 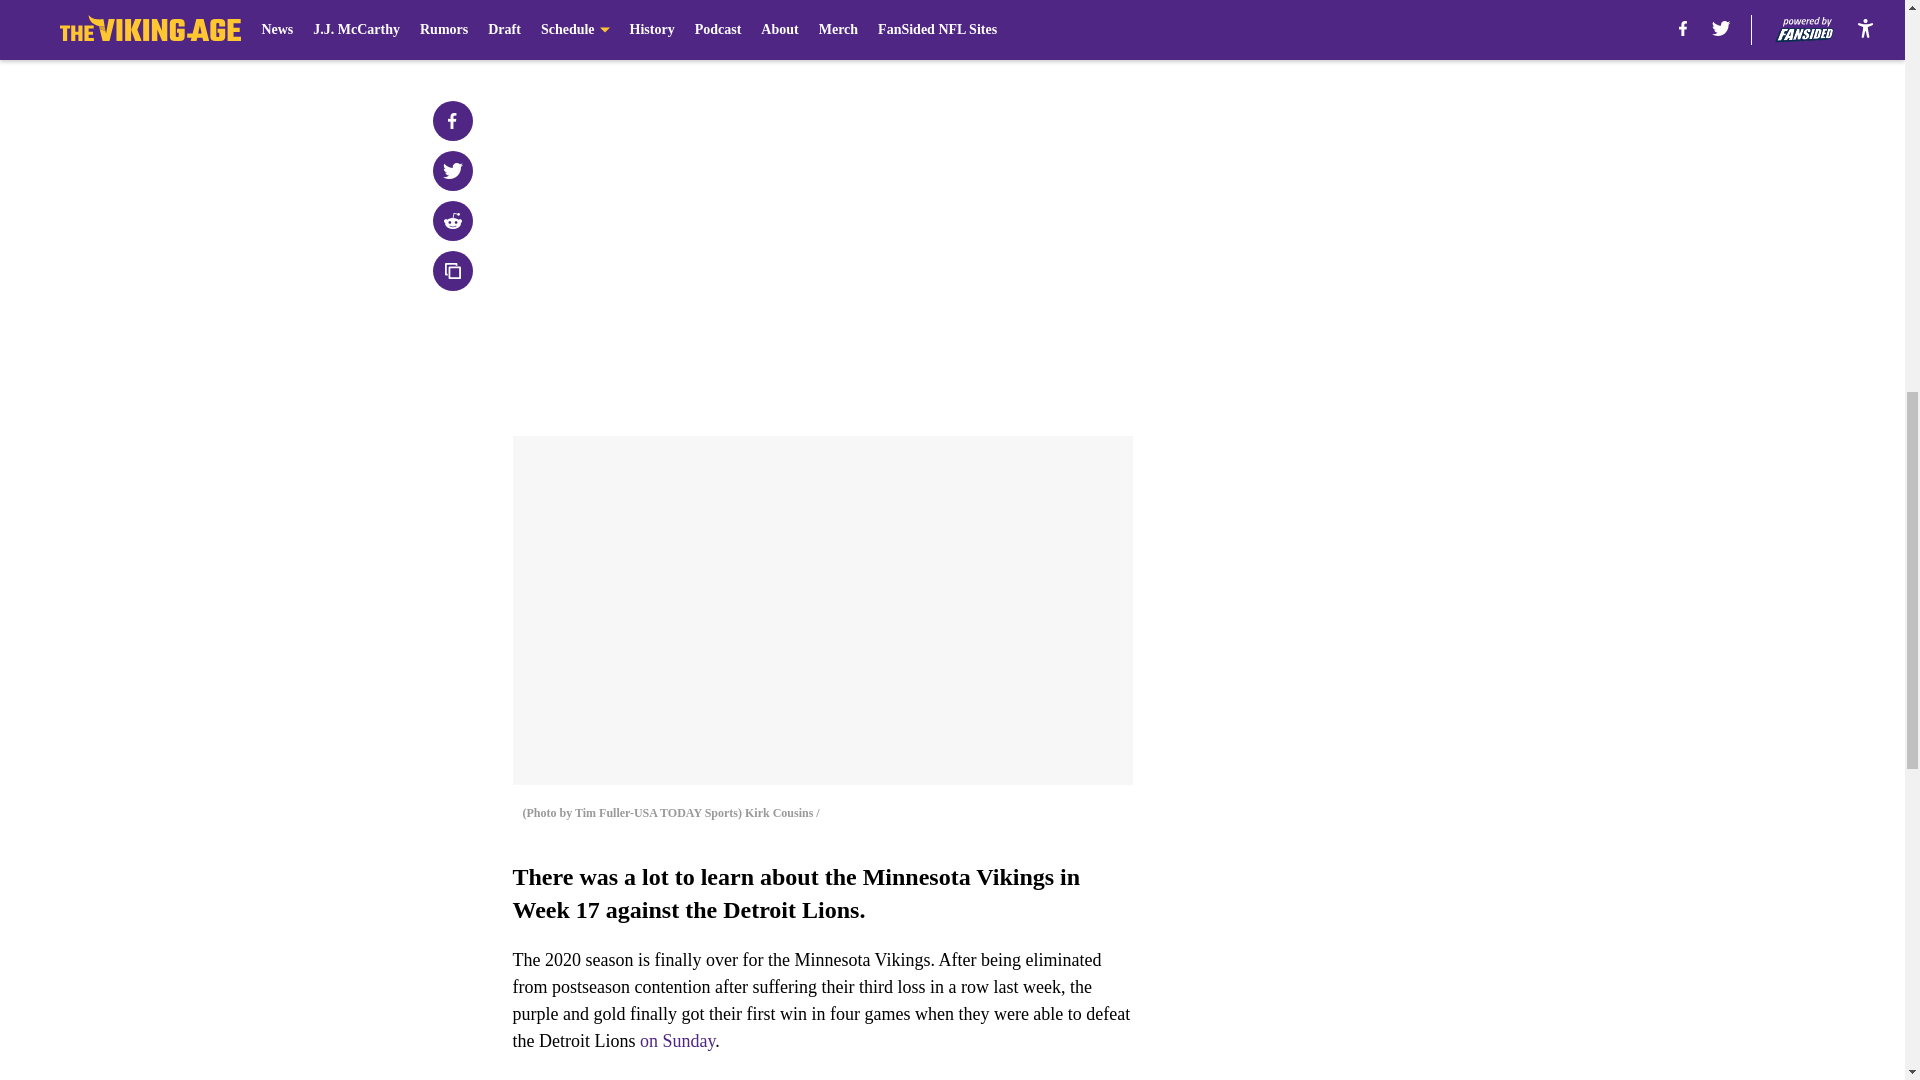 What do you see at coordinates (676, 1040) in the screenshot?
I see `on Sunday` at bounding box center [676, 1040].